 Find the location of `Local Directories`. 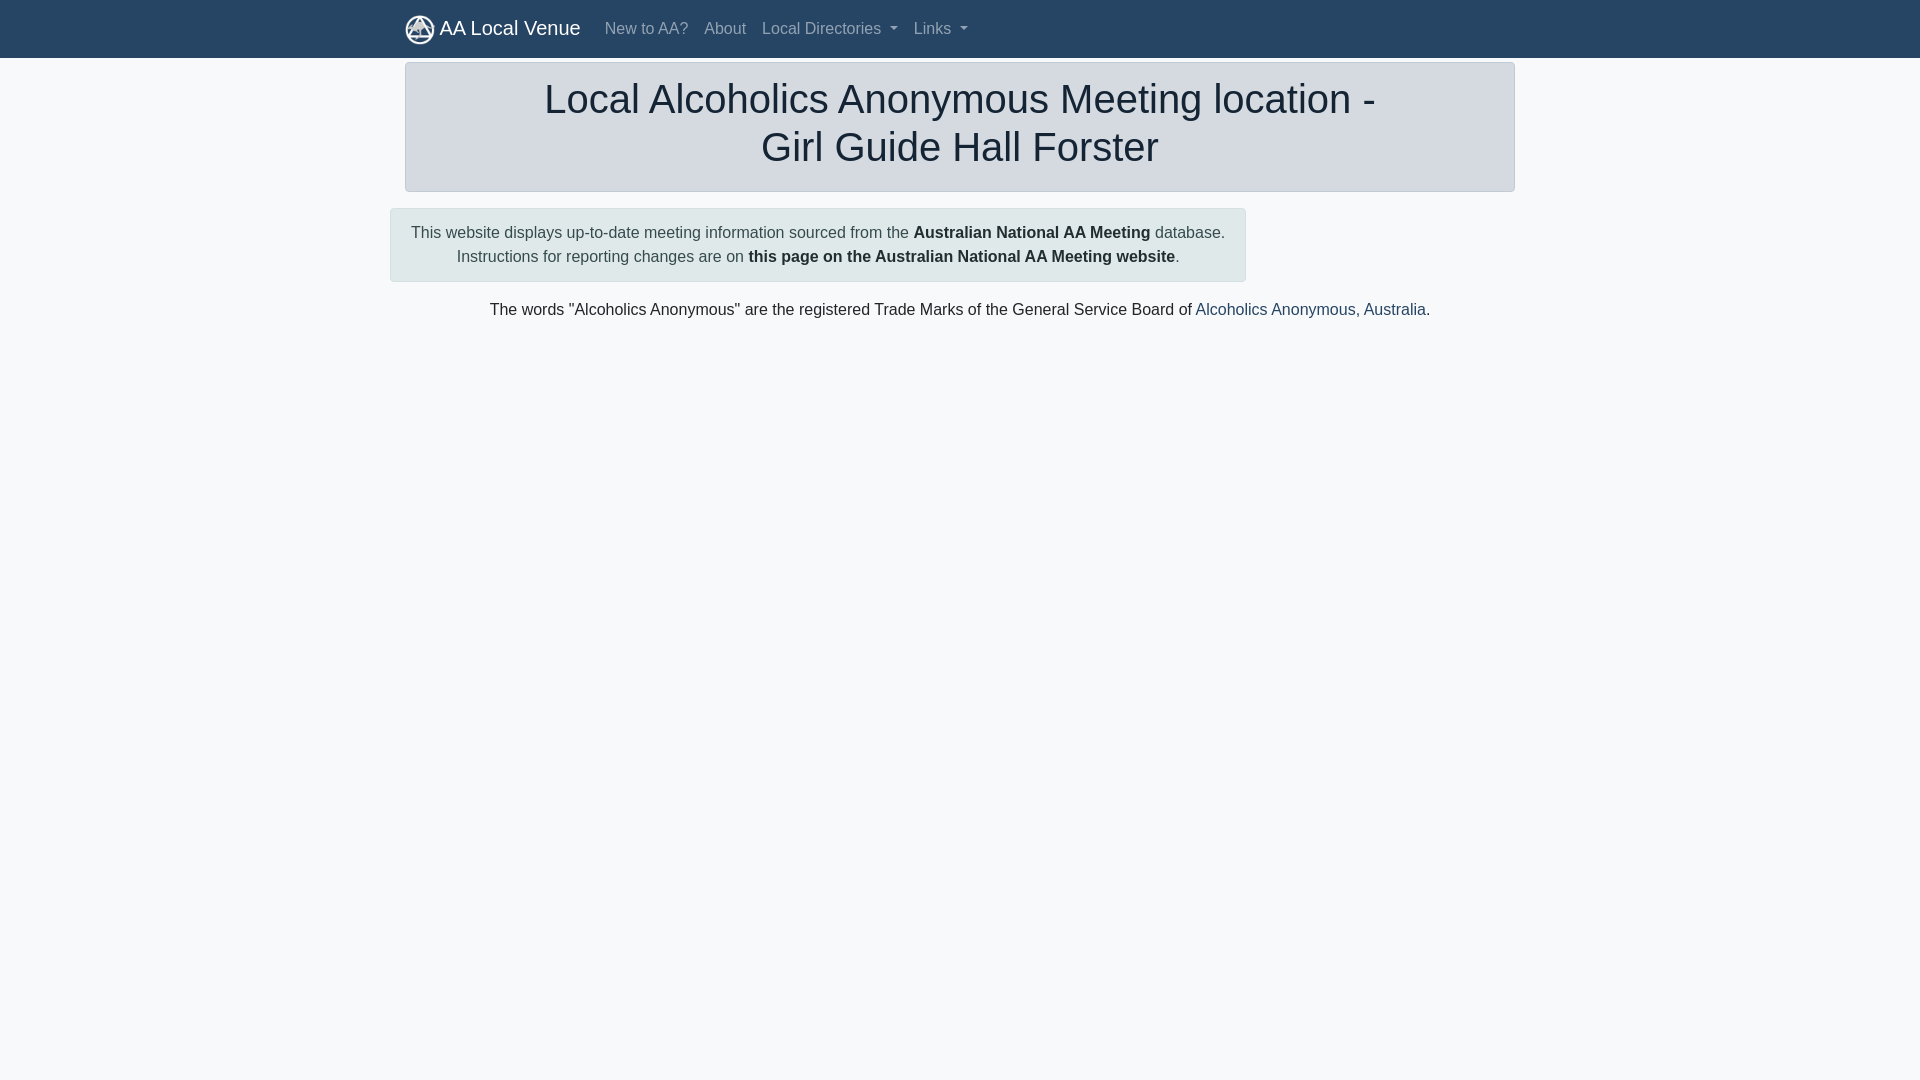

Local Directories is located at coordinates (830, 28).